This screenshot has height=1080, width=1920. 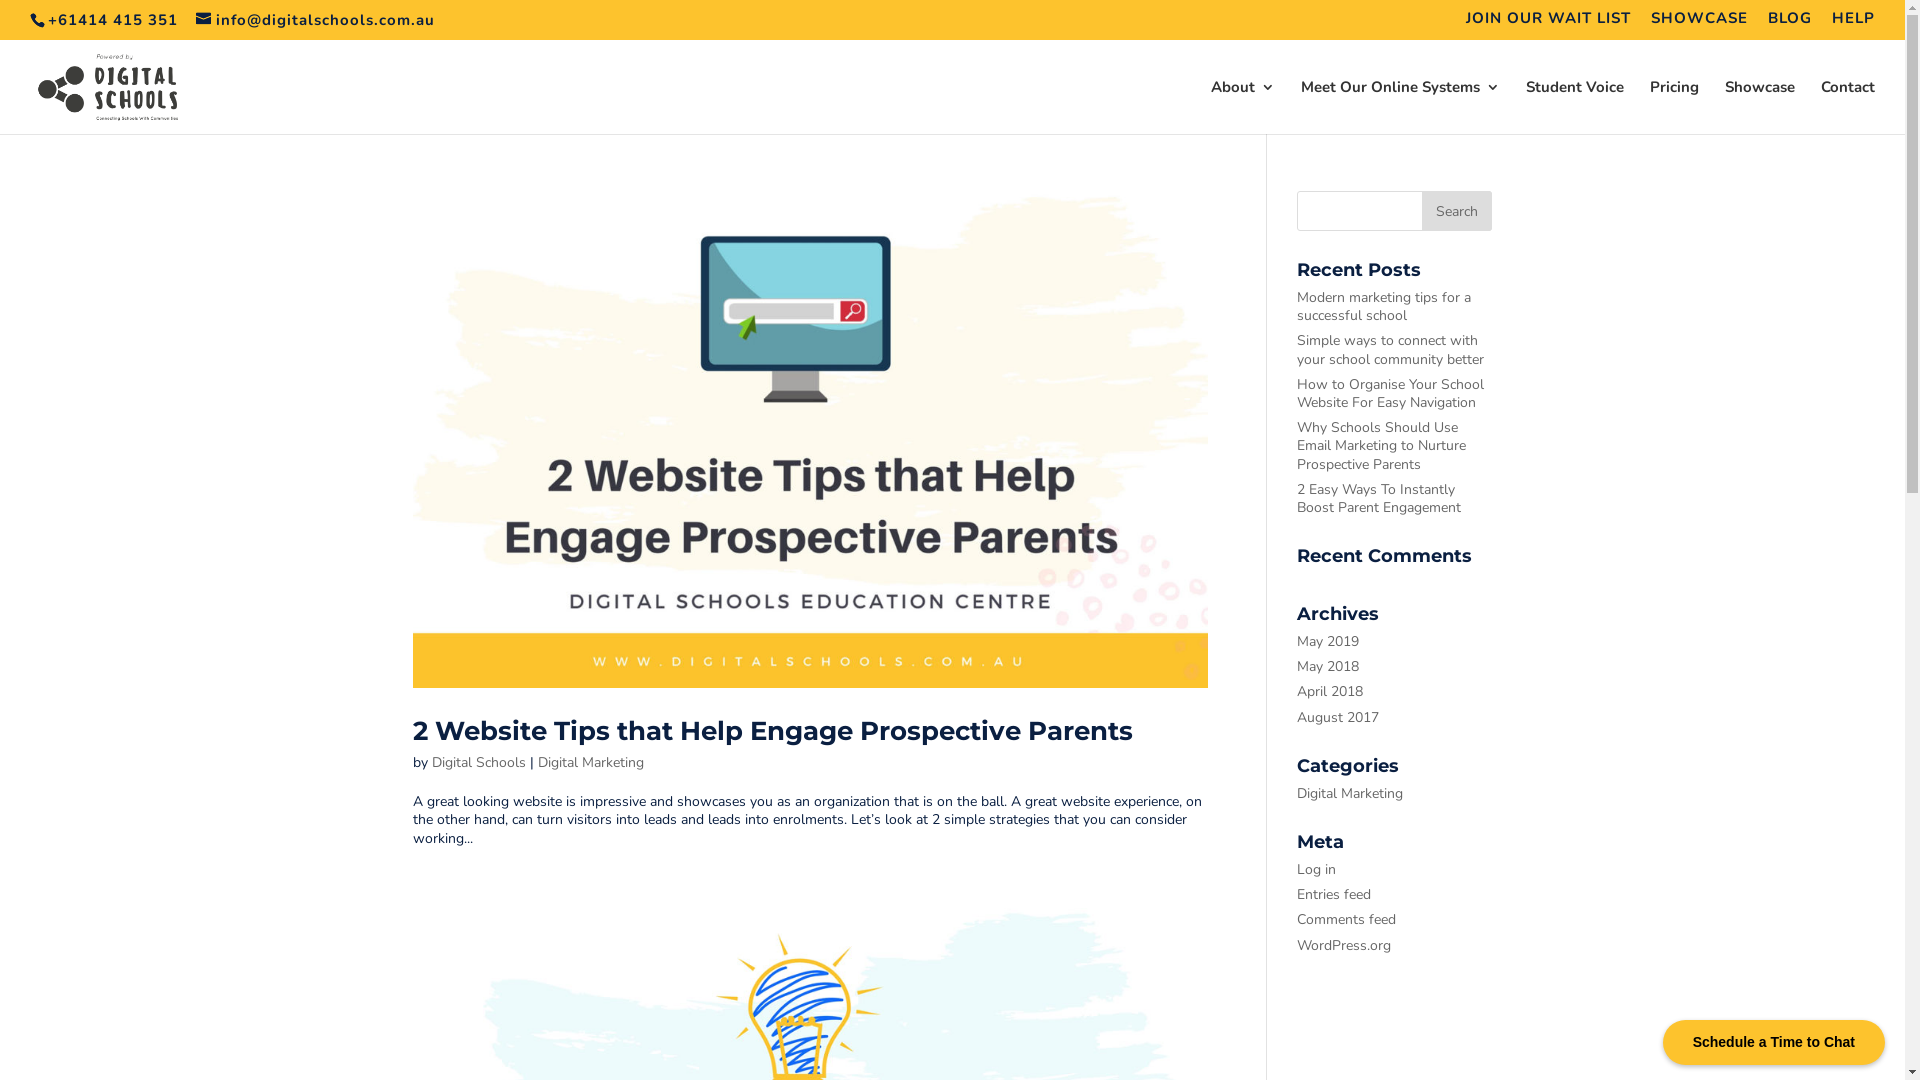 What do you see at coordinates (1330, 692) in the screenshot?
I see `April 2018` at bounding box center [1330, 692].